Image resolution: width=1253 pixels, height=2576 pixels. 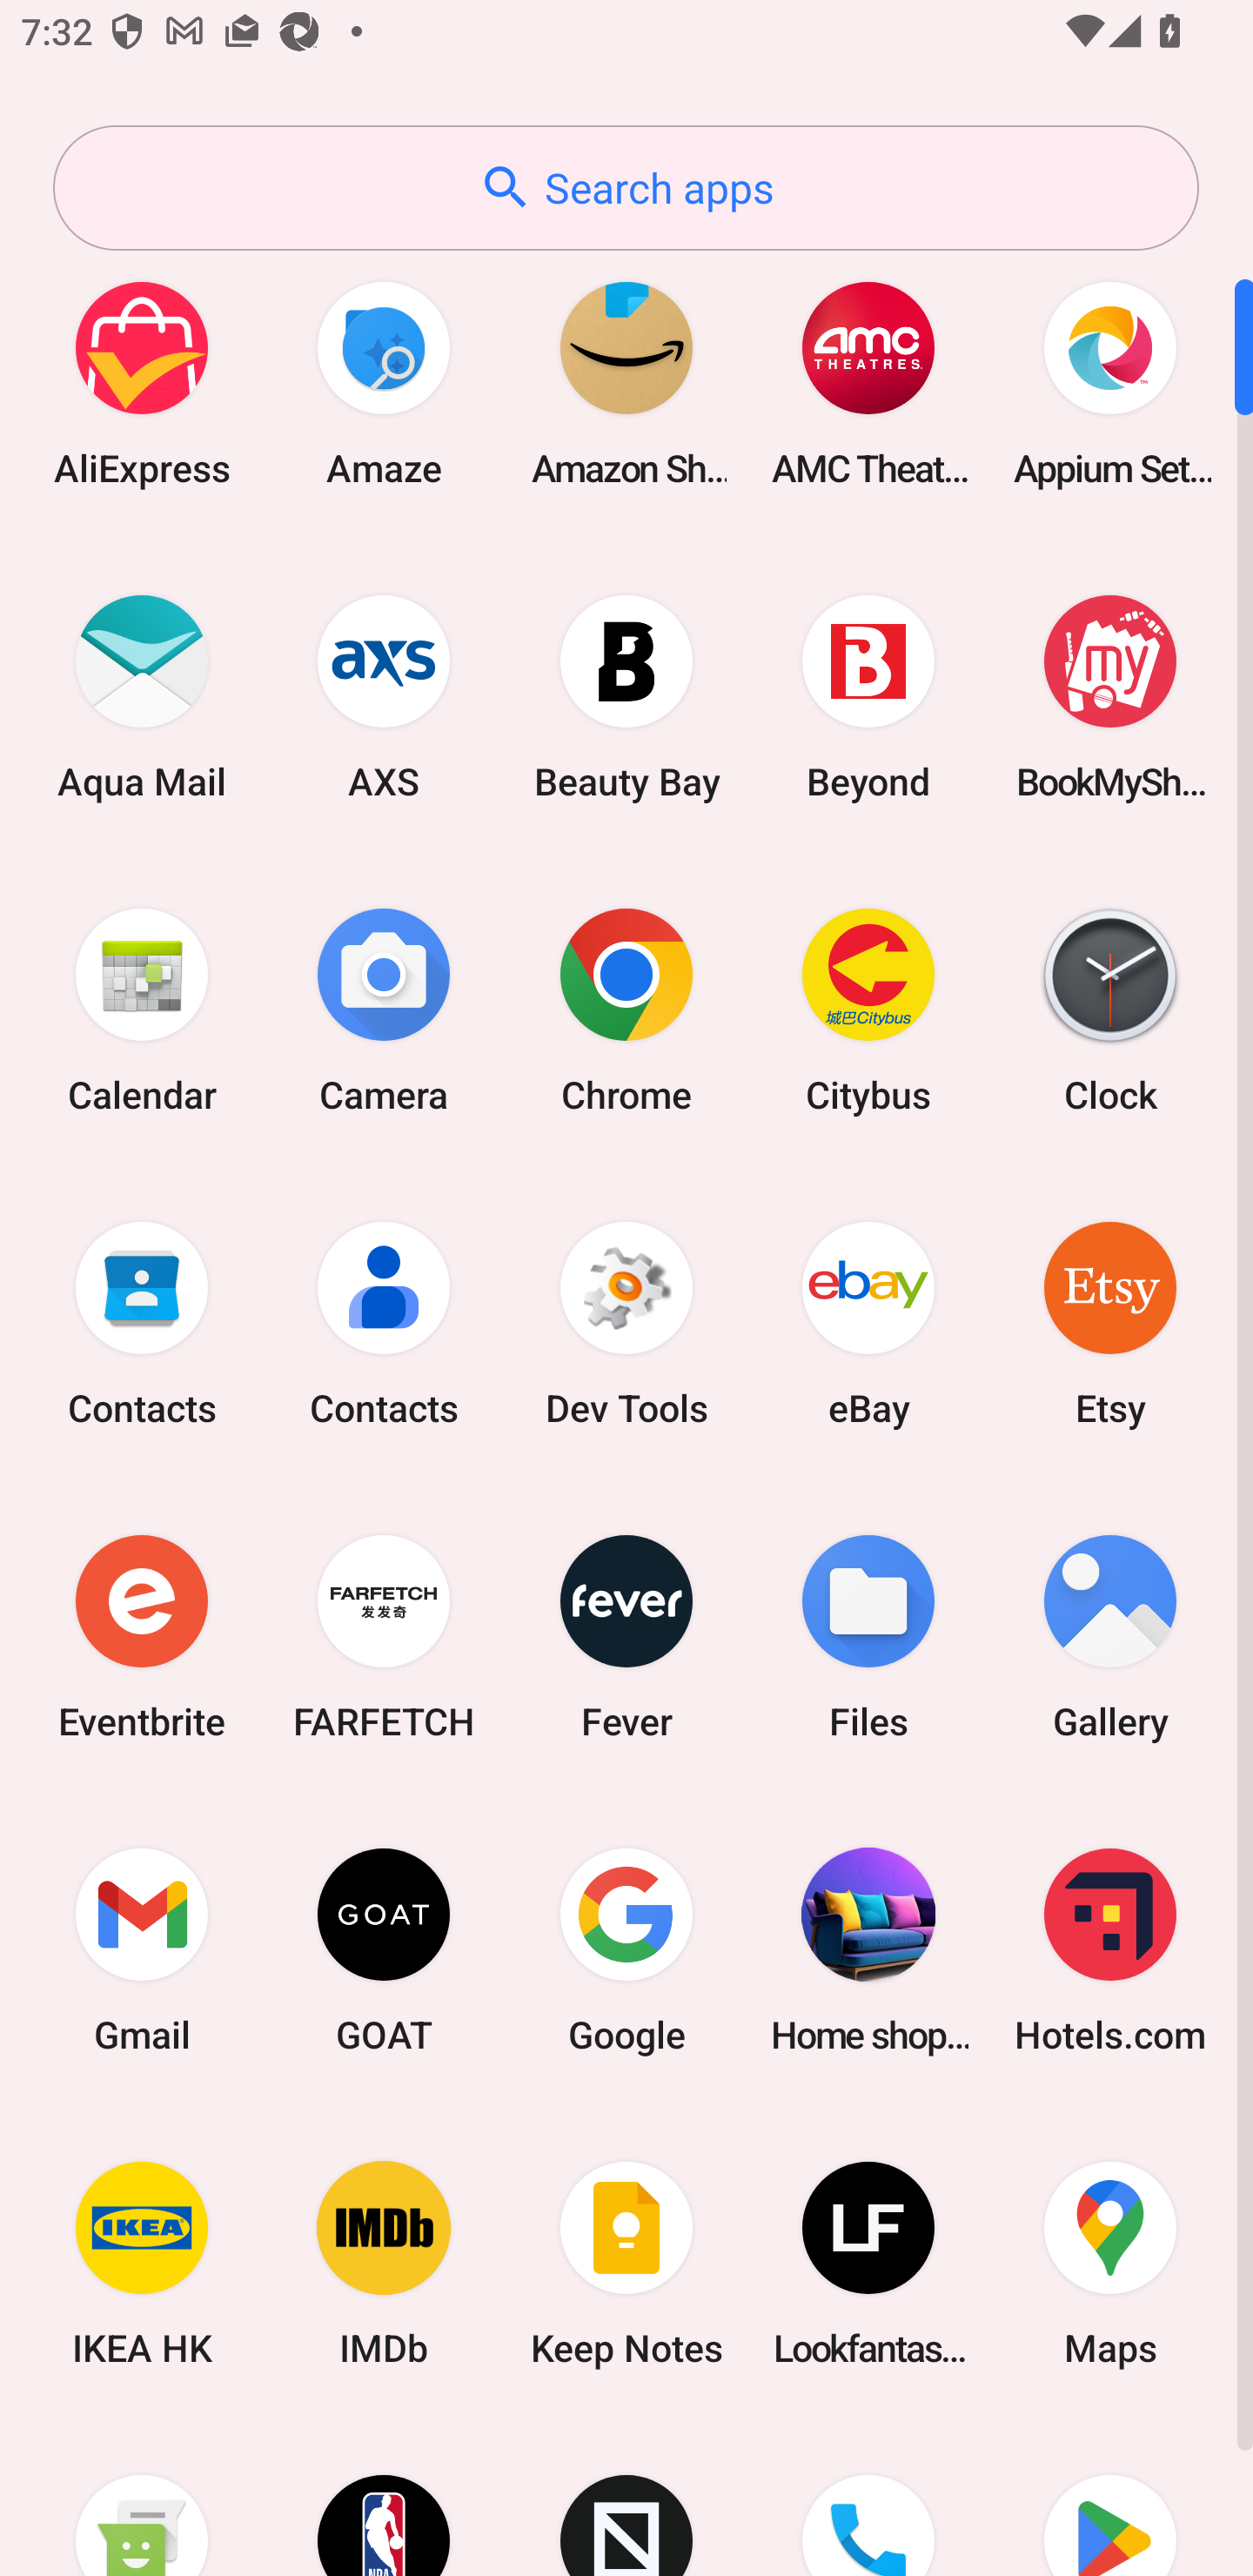 I want to click on Messaging, so click(x=142, y=2499).